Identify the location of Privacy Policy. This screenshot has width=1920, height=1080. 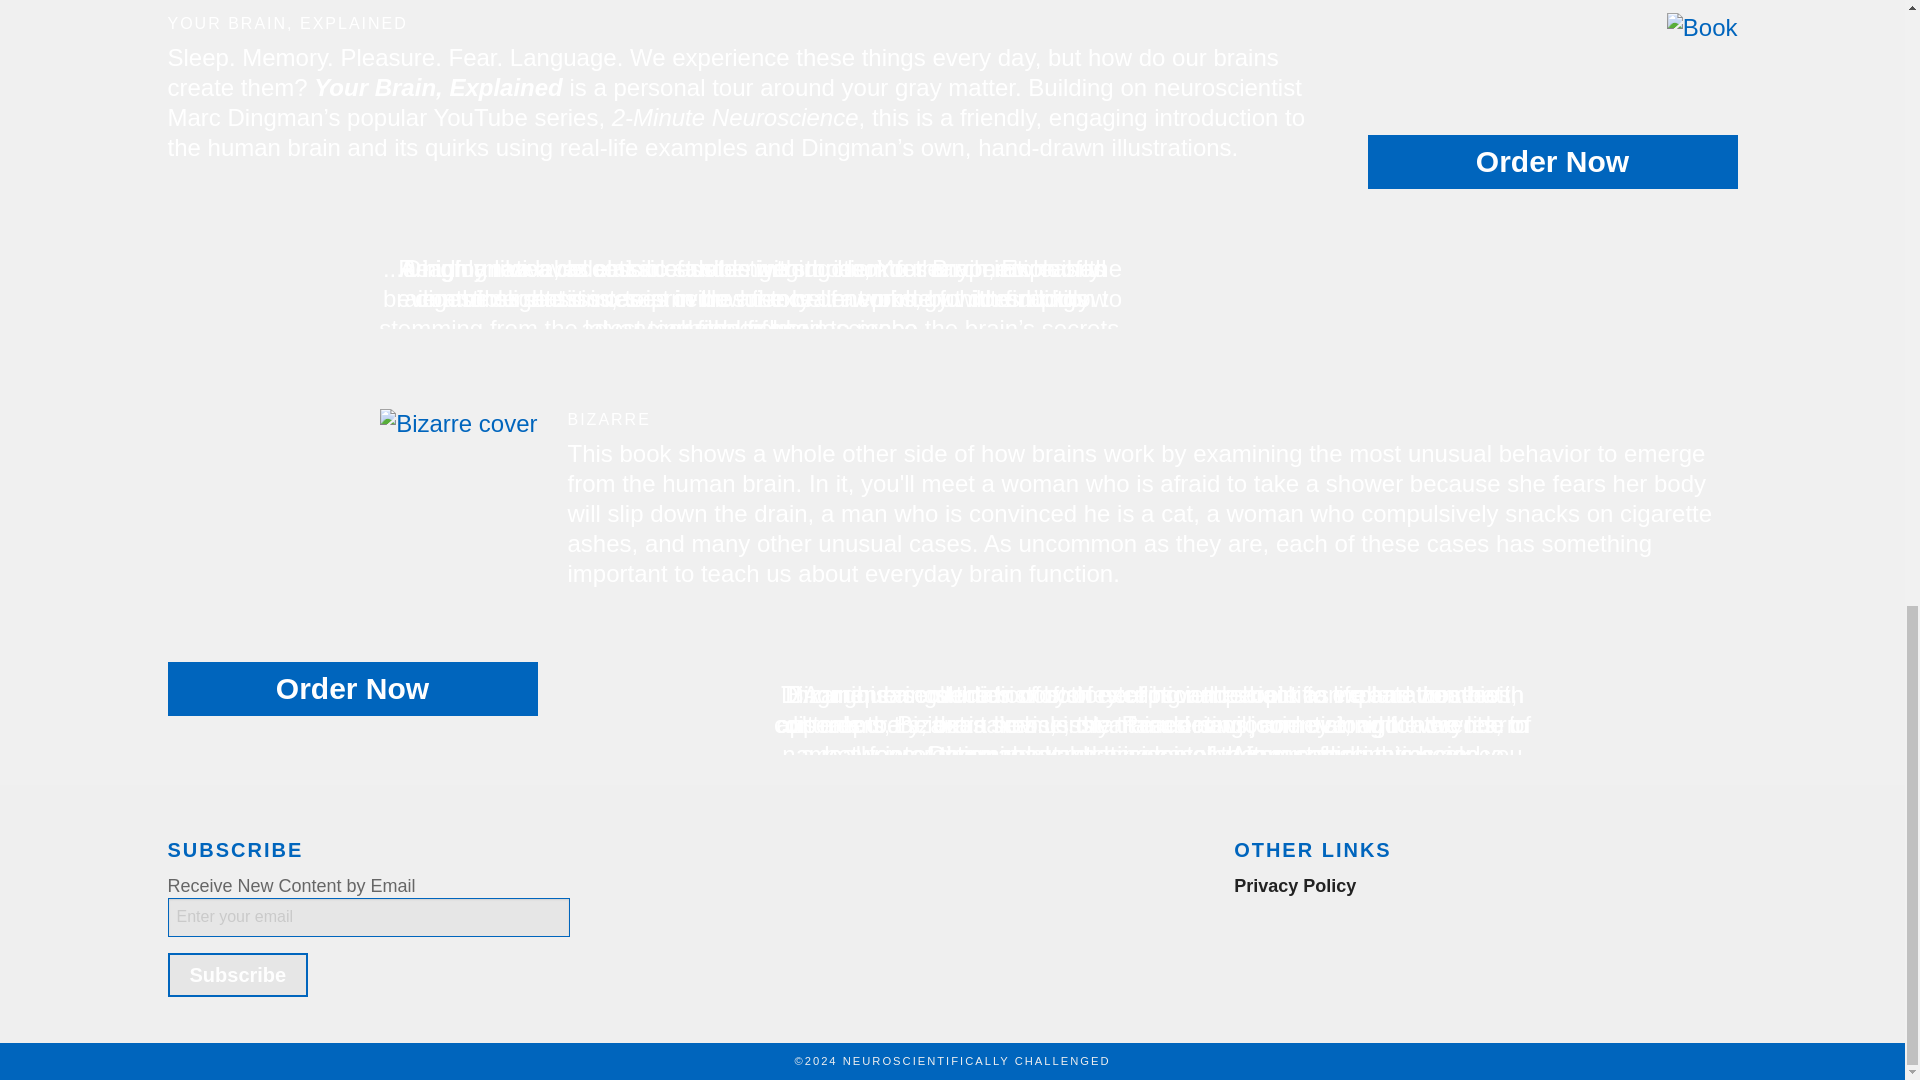
(1294, 886).